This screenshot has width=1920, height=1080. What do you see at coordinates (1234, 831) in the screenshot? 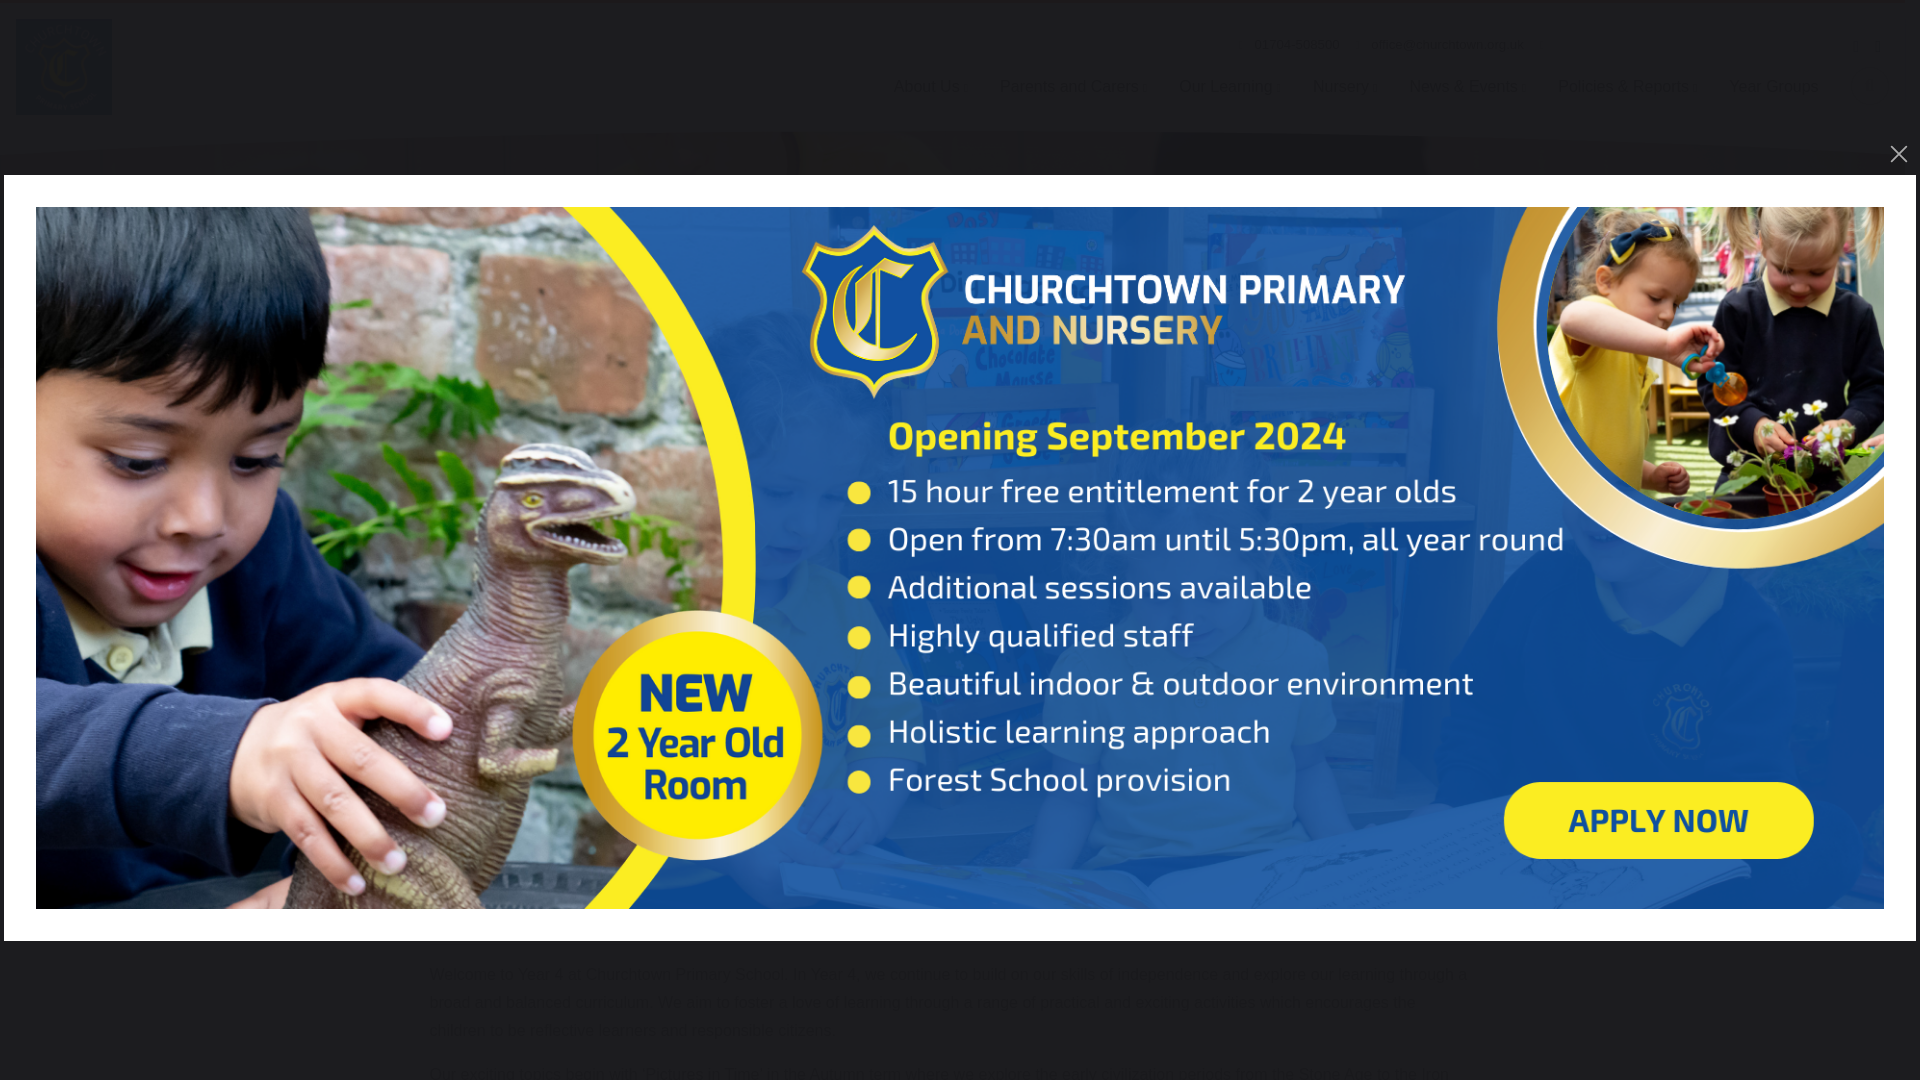
I see `Facebook` at bounding box center [1234, 831].